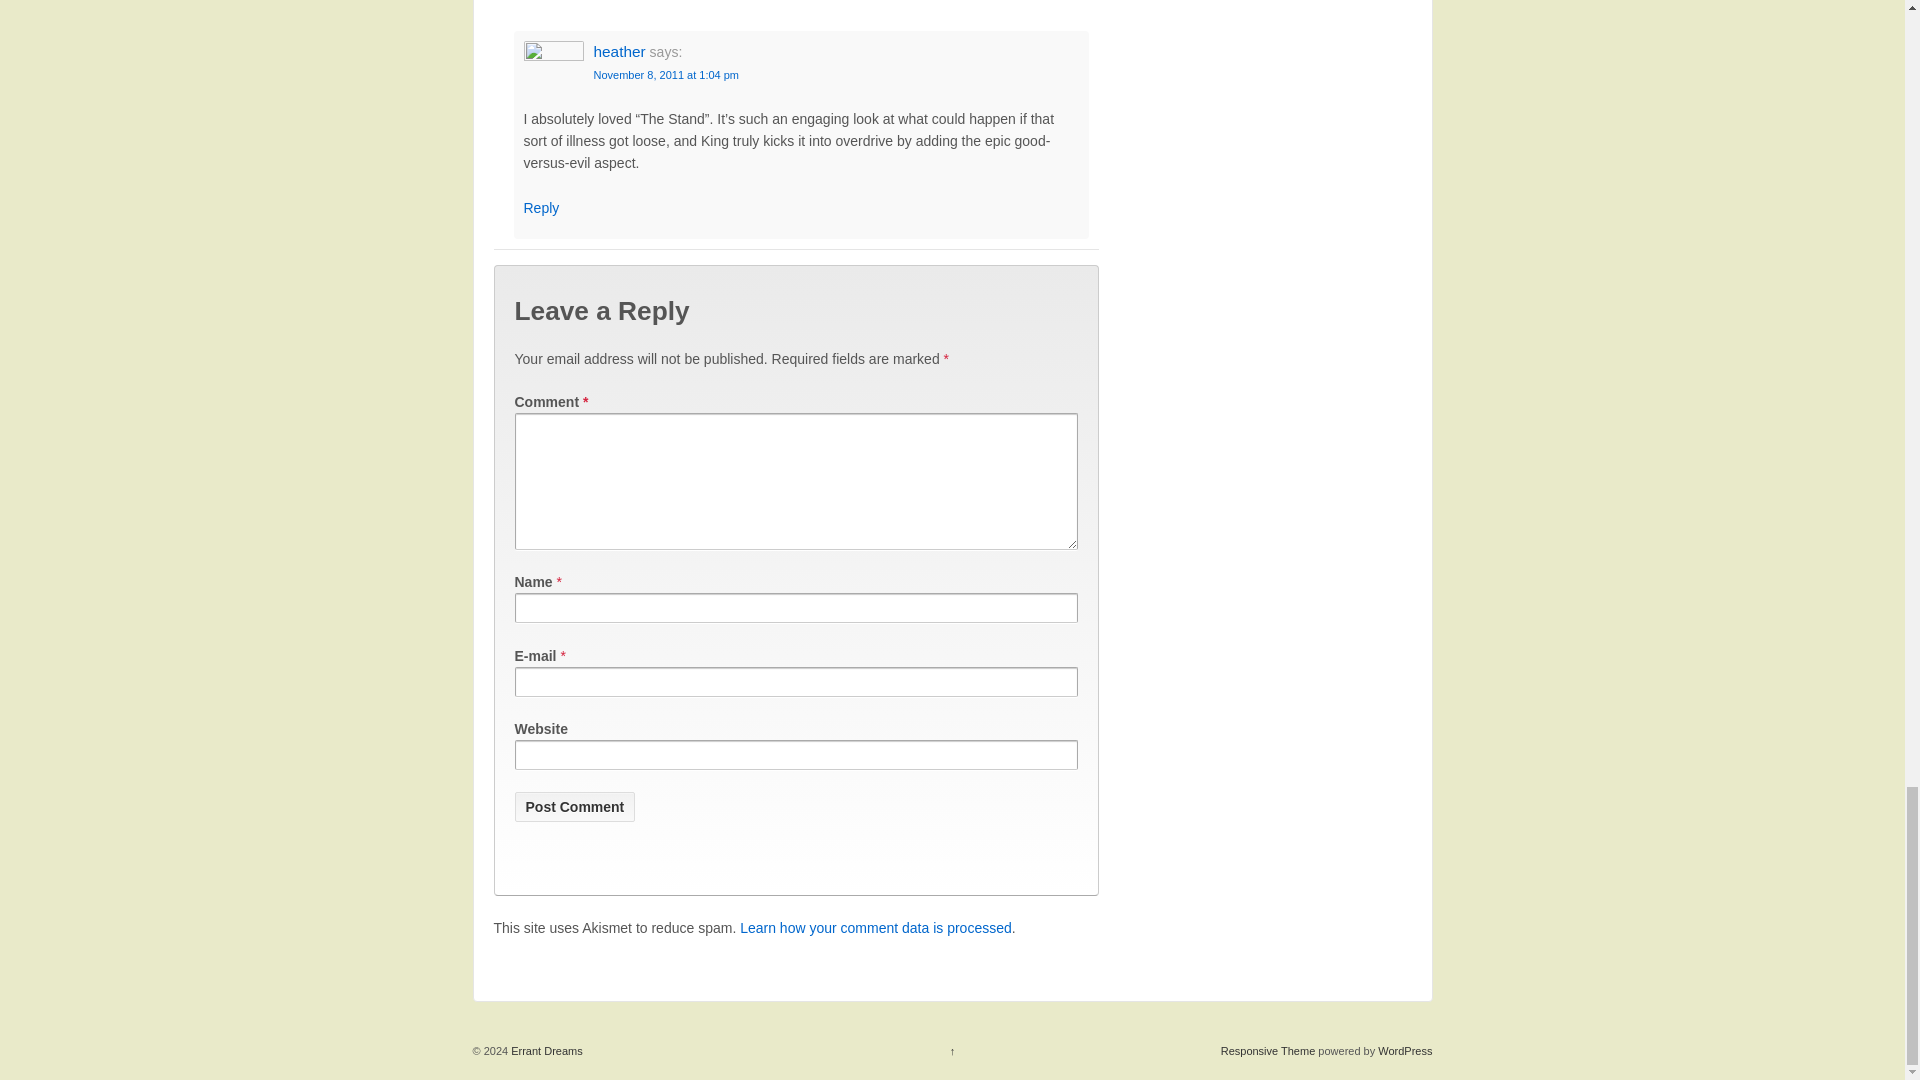  I want to click on Reply, so click(542, 208).